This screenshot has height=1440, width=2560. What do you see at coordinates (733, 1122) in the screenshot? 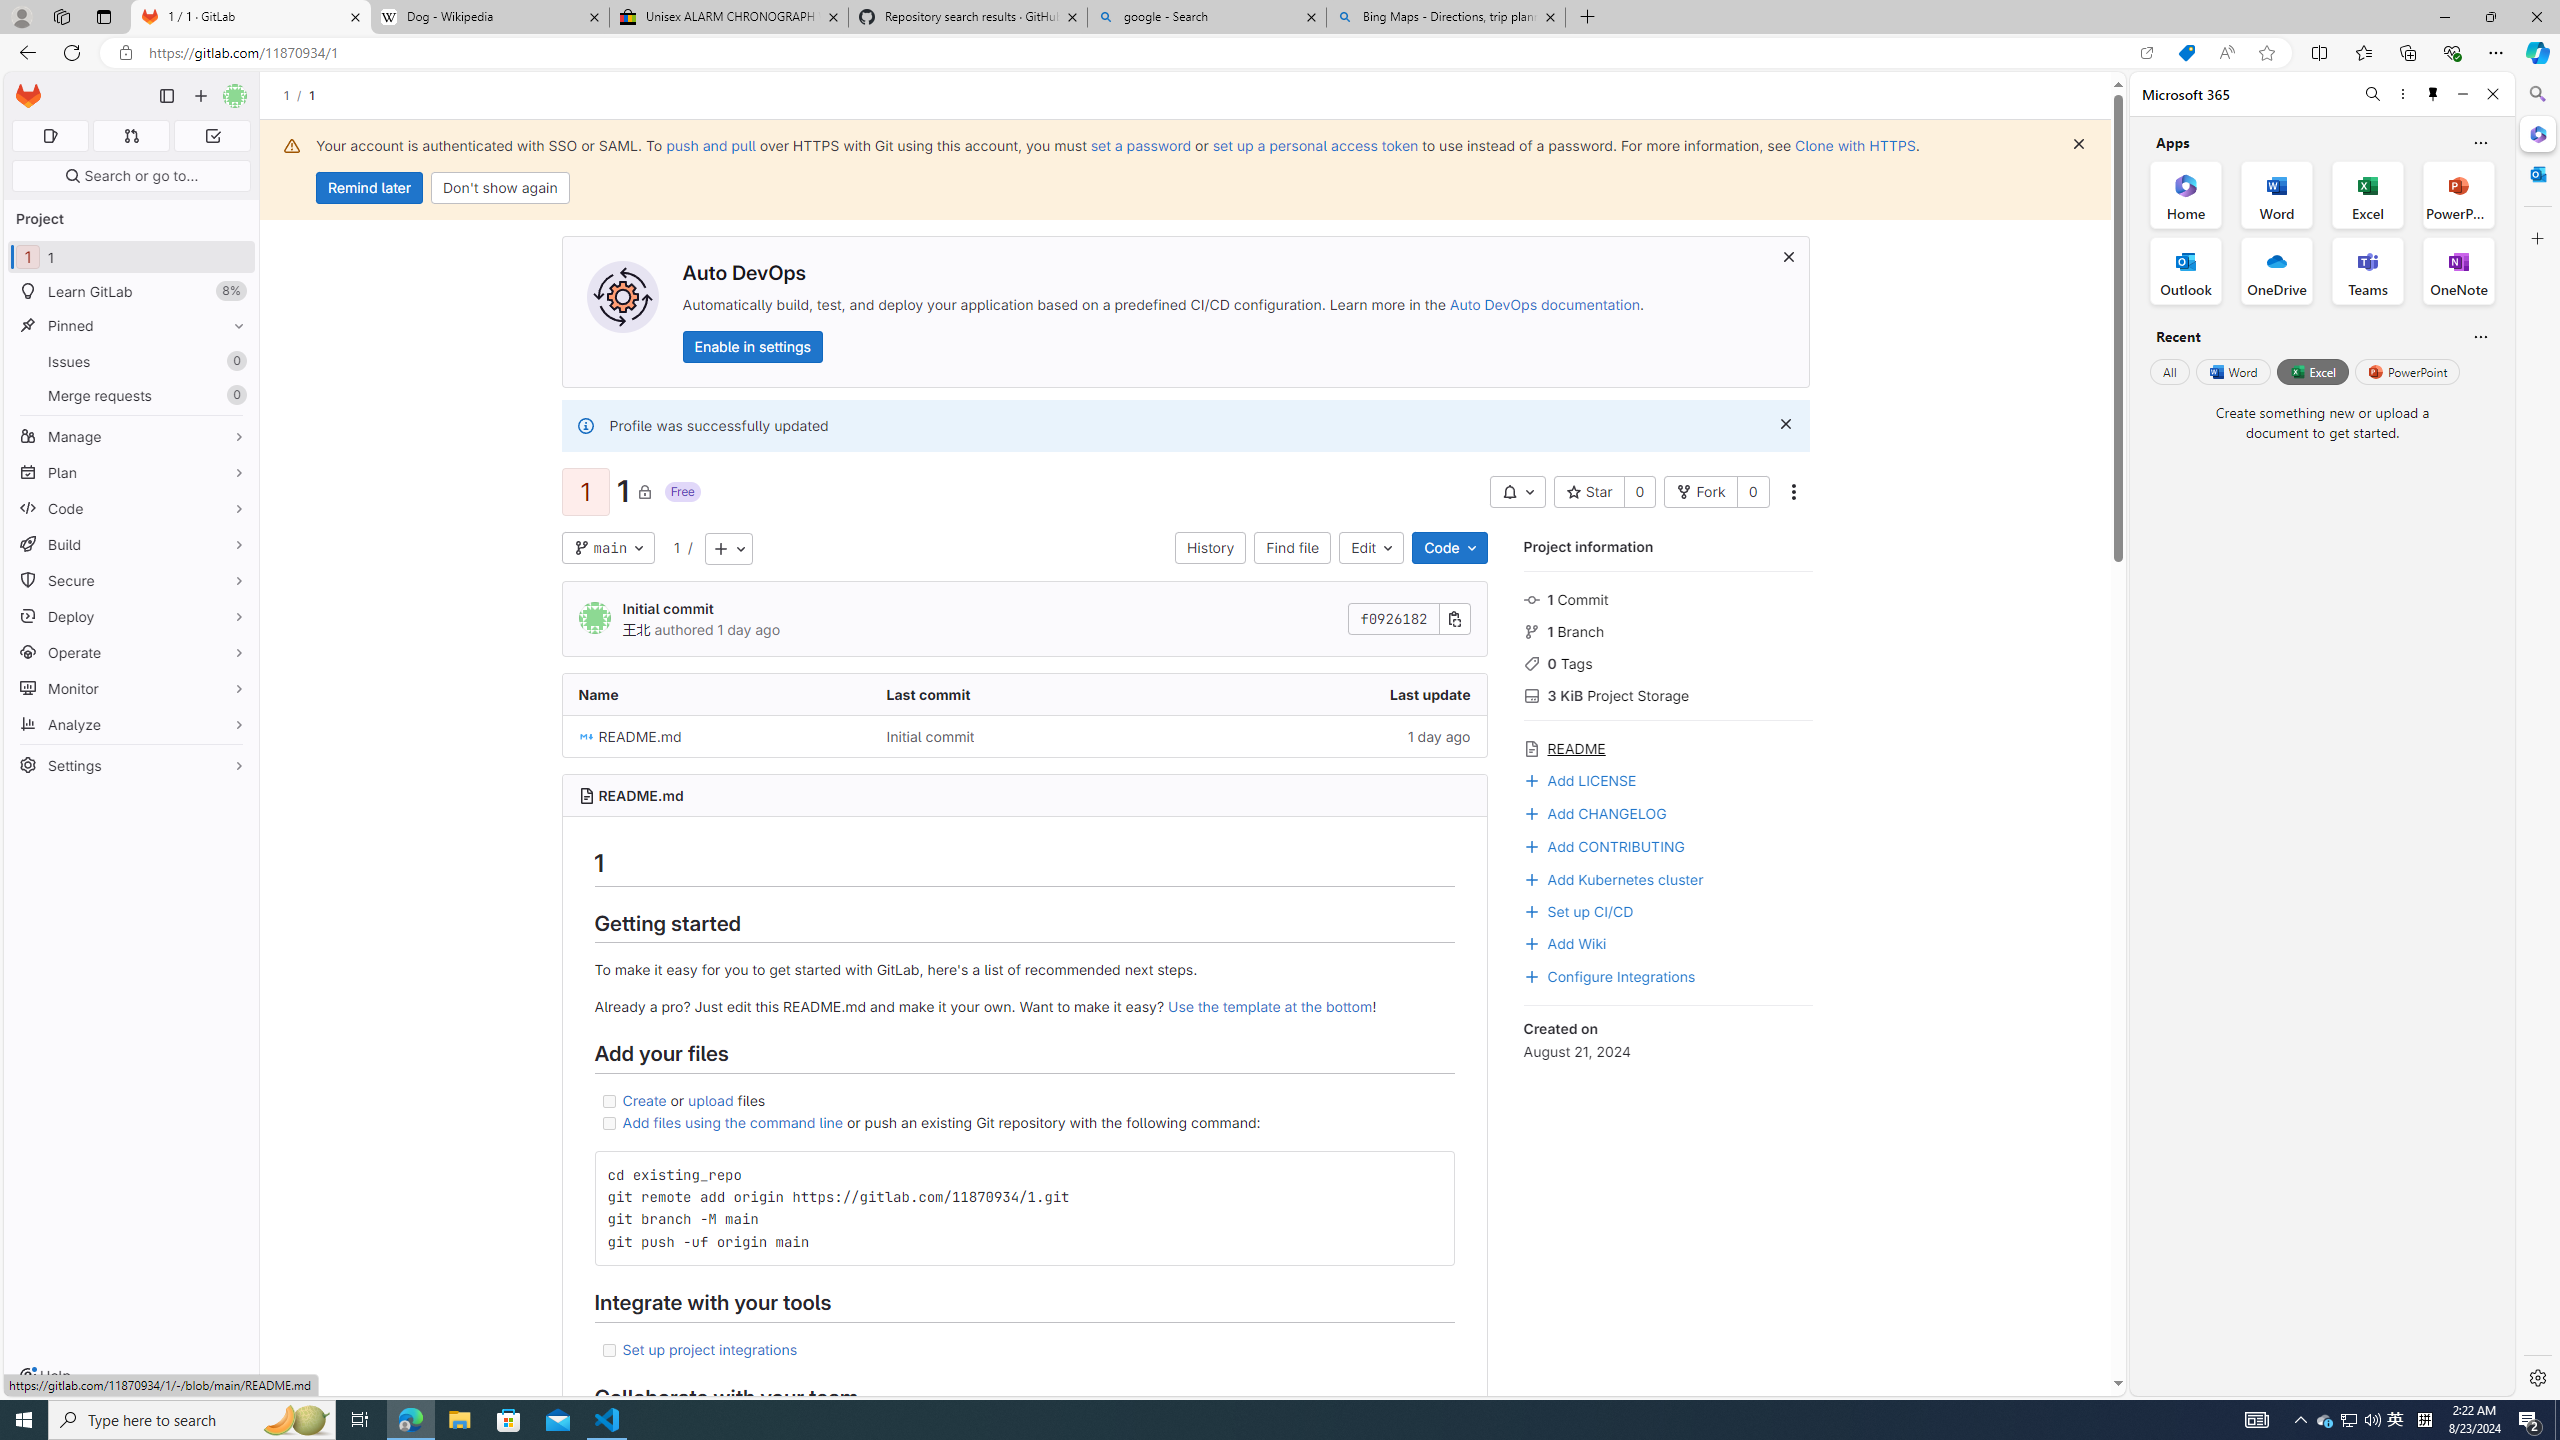
I see `Add files using the command line` at bounding box center [733, 1122].